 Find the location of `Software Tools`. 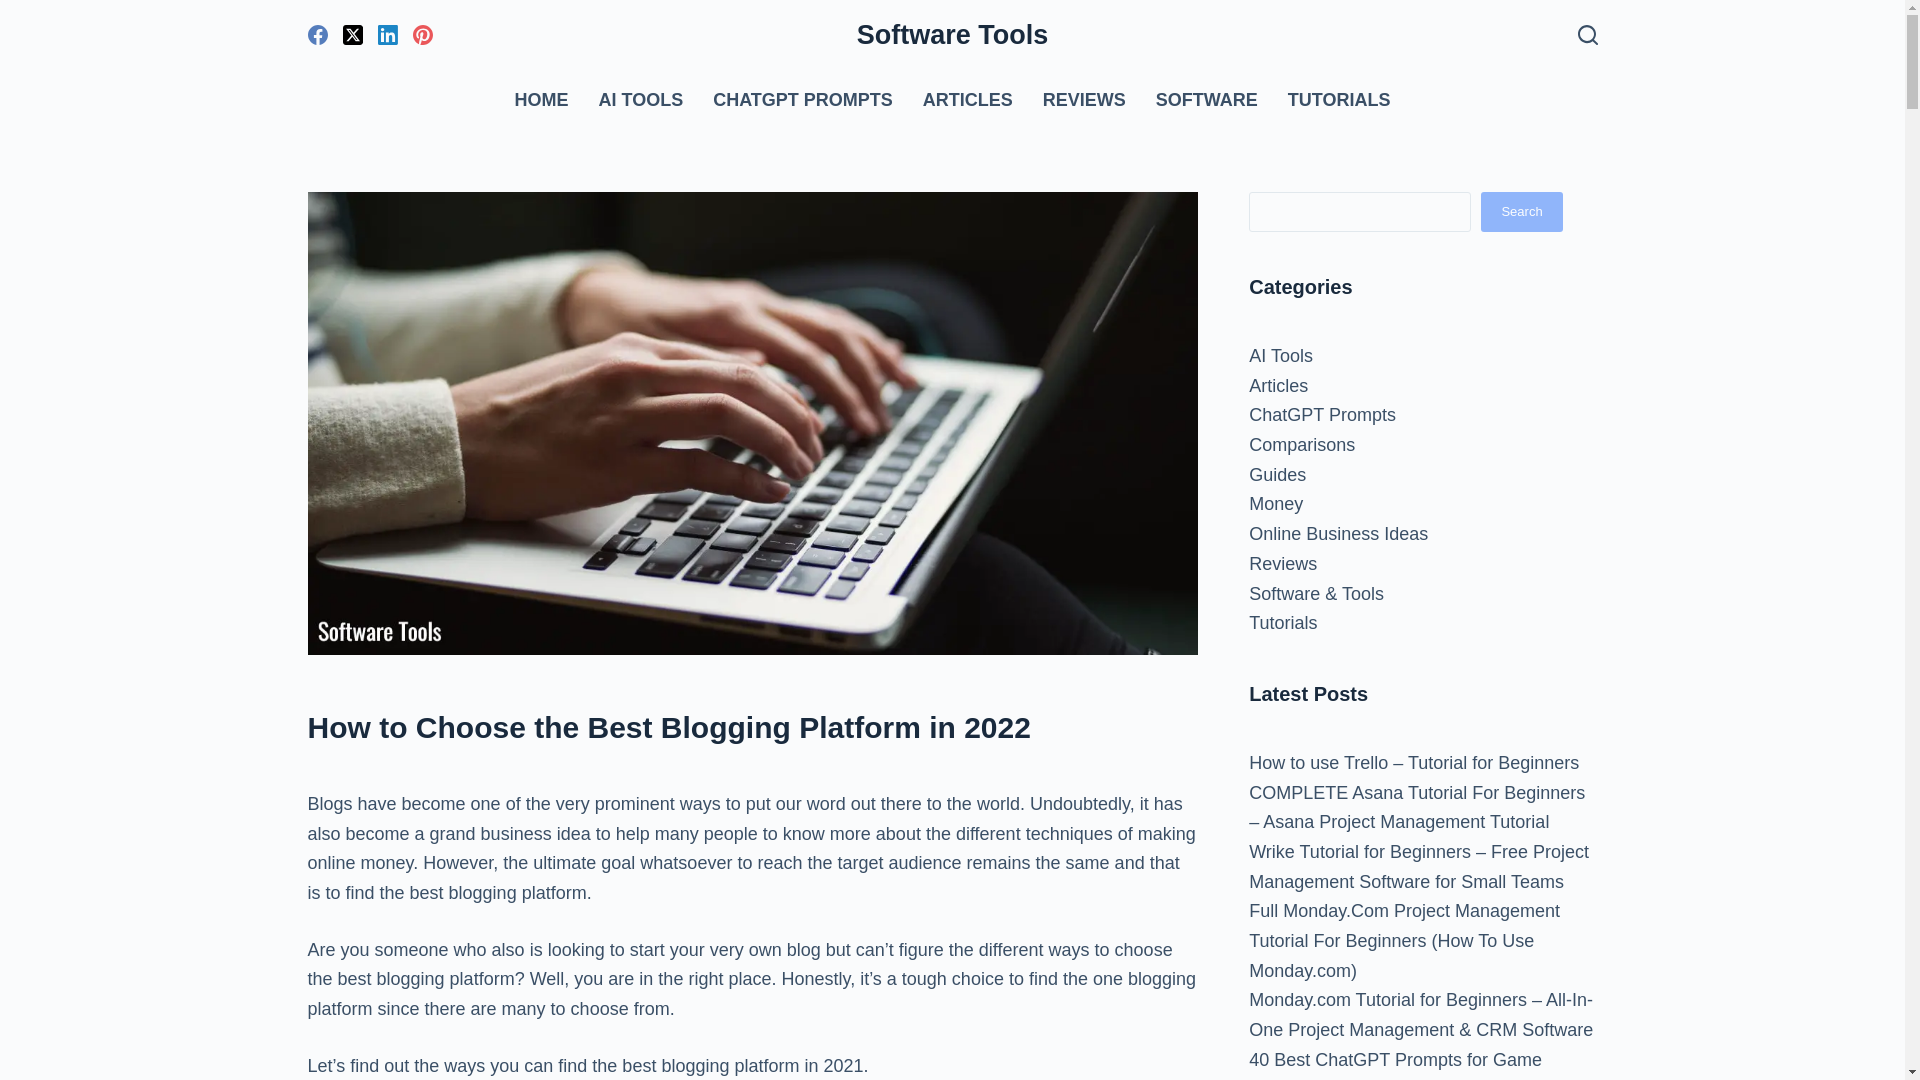

Software Tools is located at coordinates (952, 34).